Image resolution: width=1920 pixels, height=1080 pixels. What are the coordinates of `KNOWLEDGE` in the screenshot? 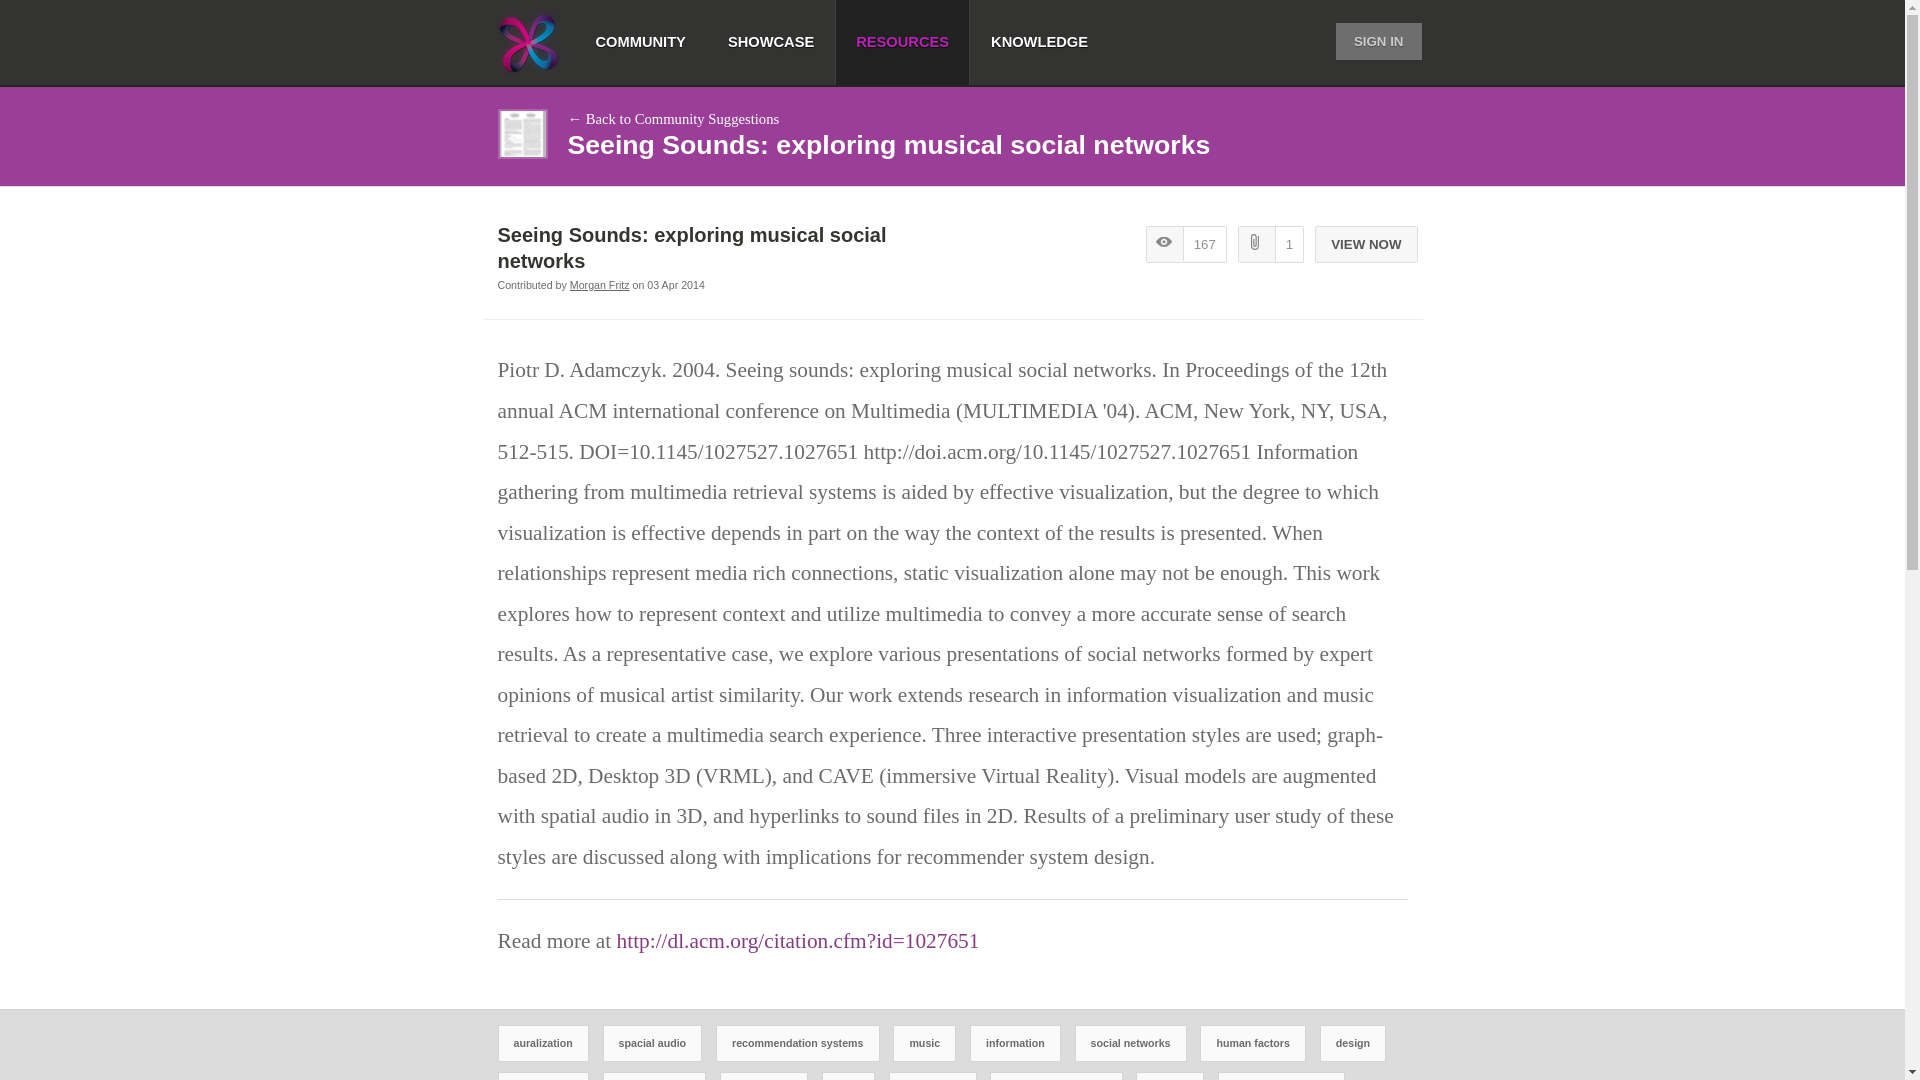 It's located at (1039, 42).